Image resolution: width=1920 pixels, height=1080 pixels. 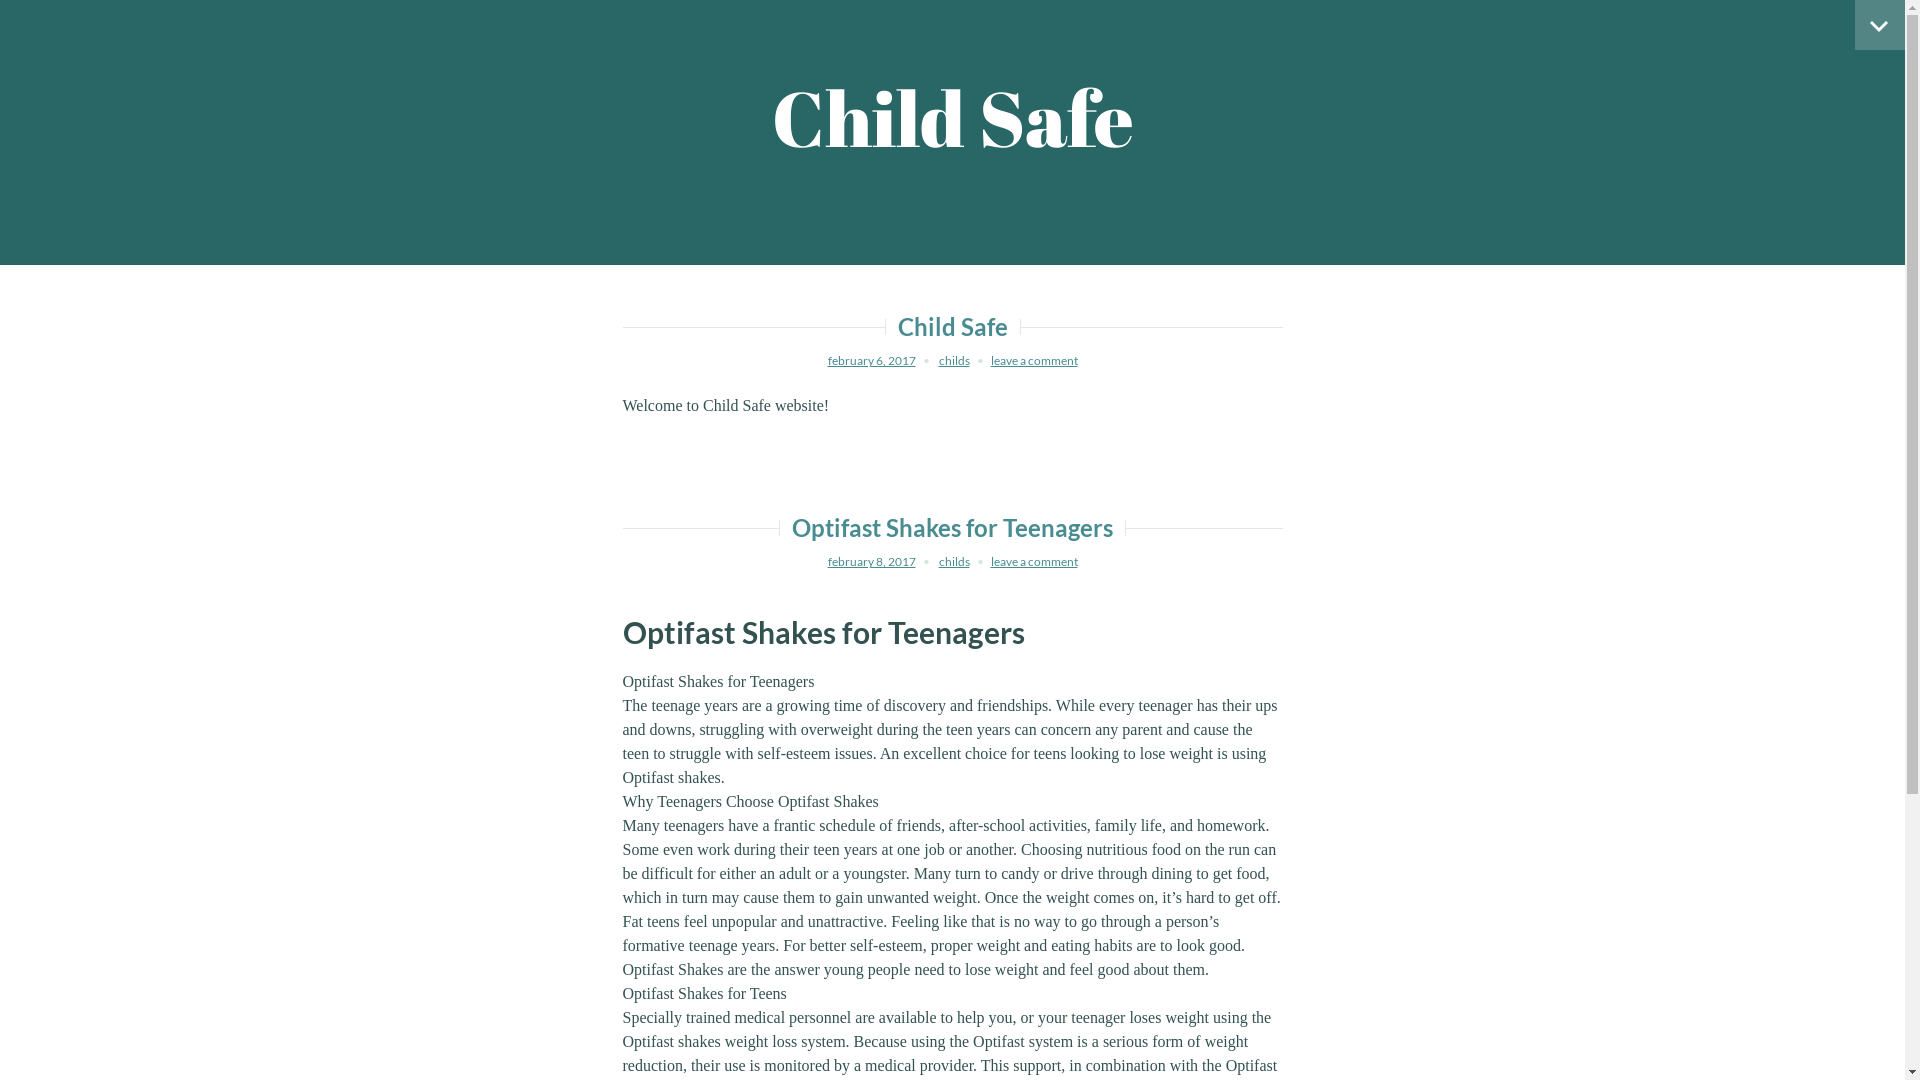 What do you see at coordinates (953, 562) in the screenshot?
I see `childs` at bounding box center [953, 562].